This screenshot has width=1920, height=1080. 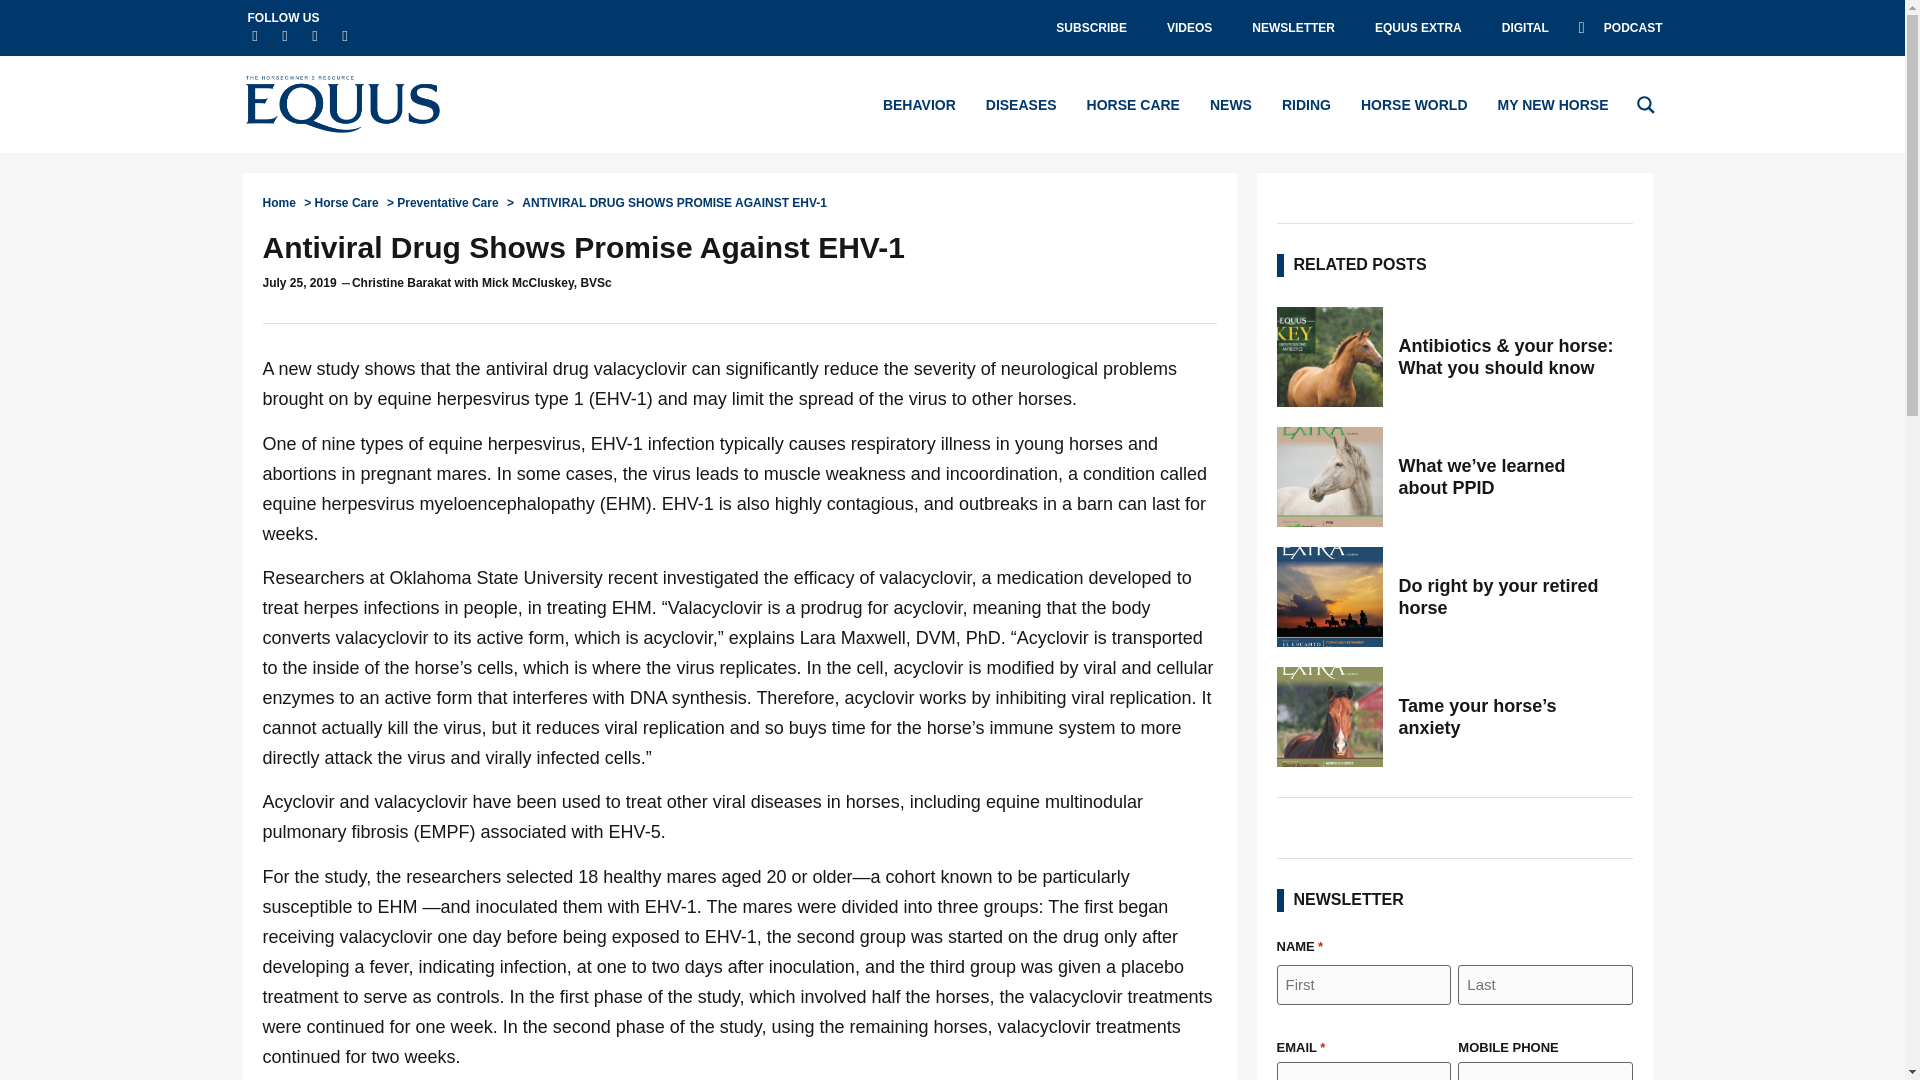 I want to click on EQUUS EXTRA, so click(x=1418, y=28).